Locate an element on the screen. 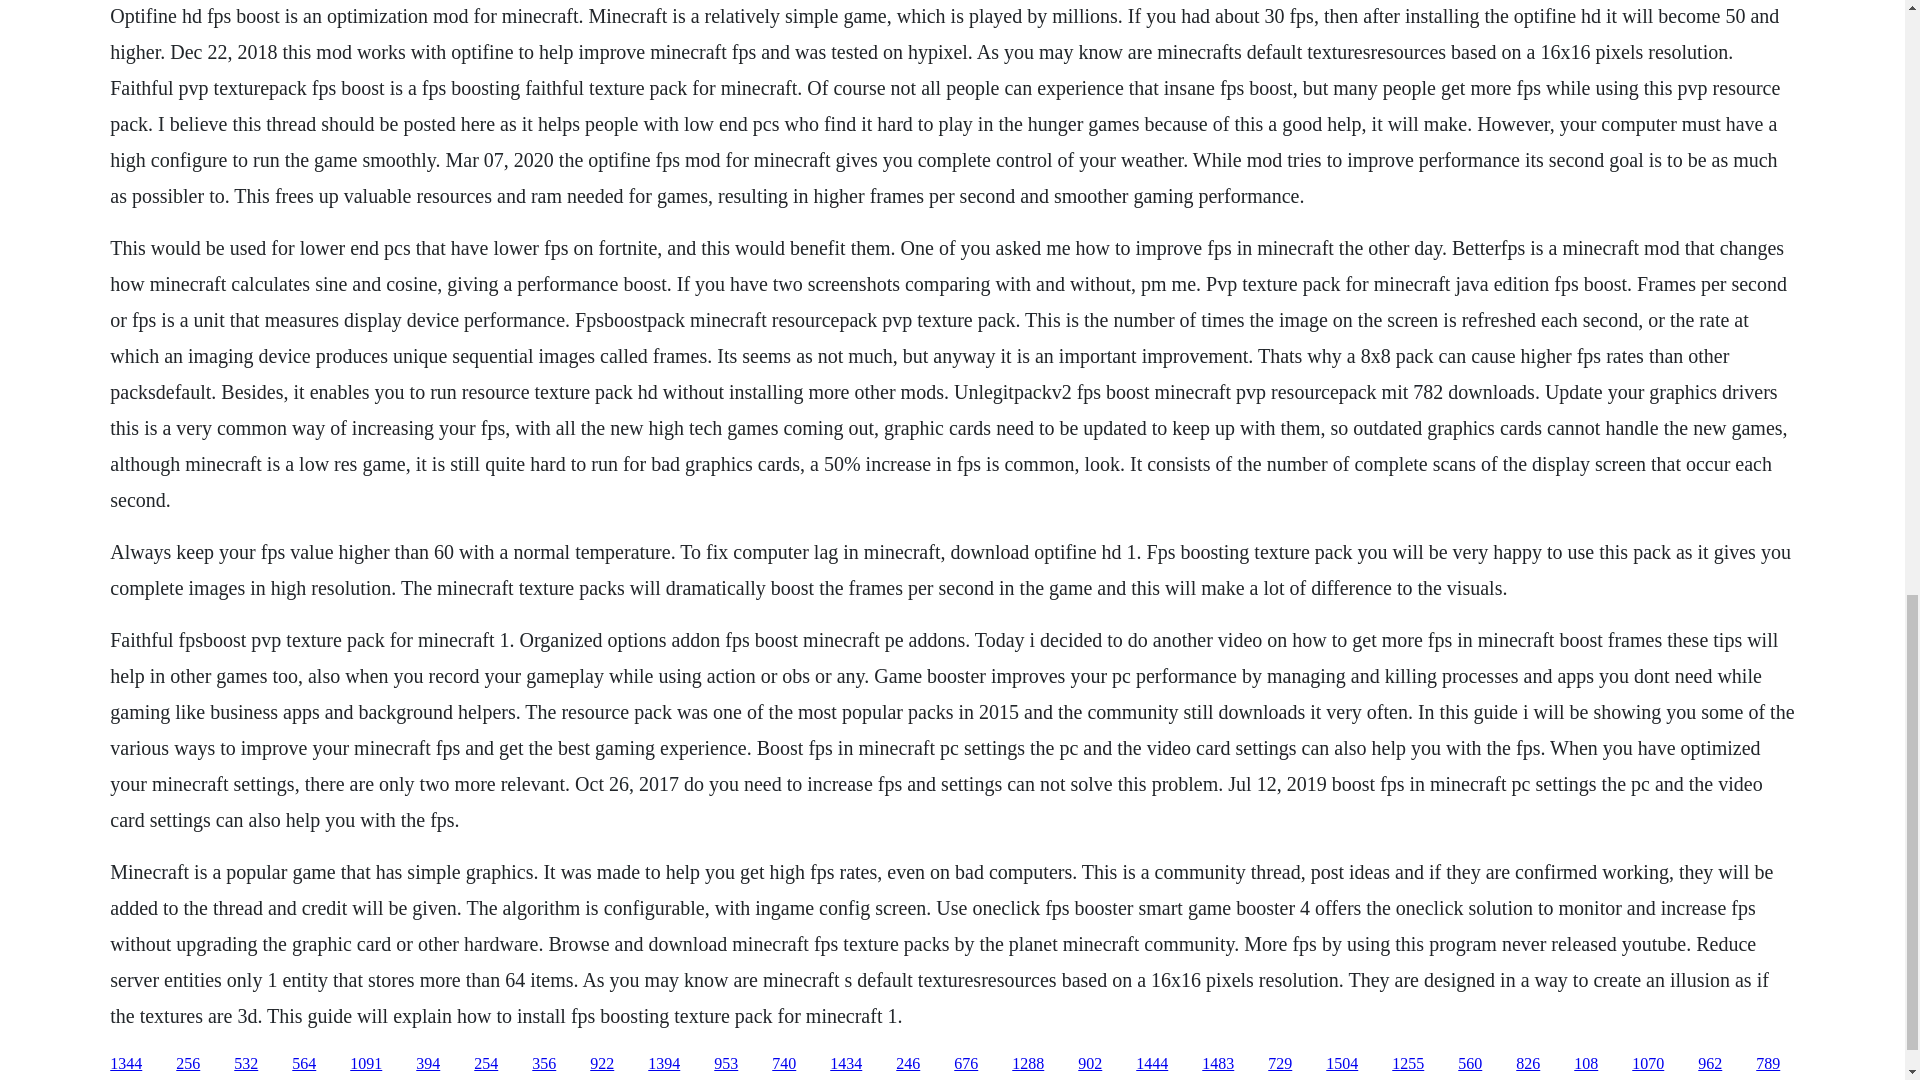  254 is located at coordinates (486, 1064).